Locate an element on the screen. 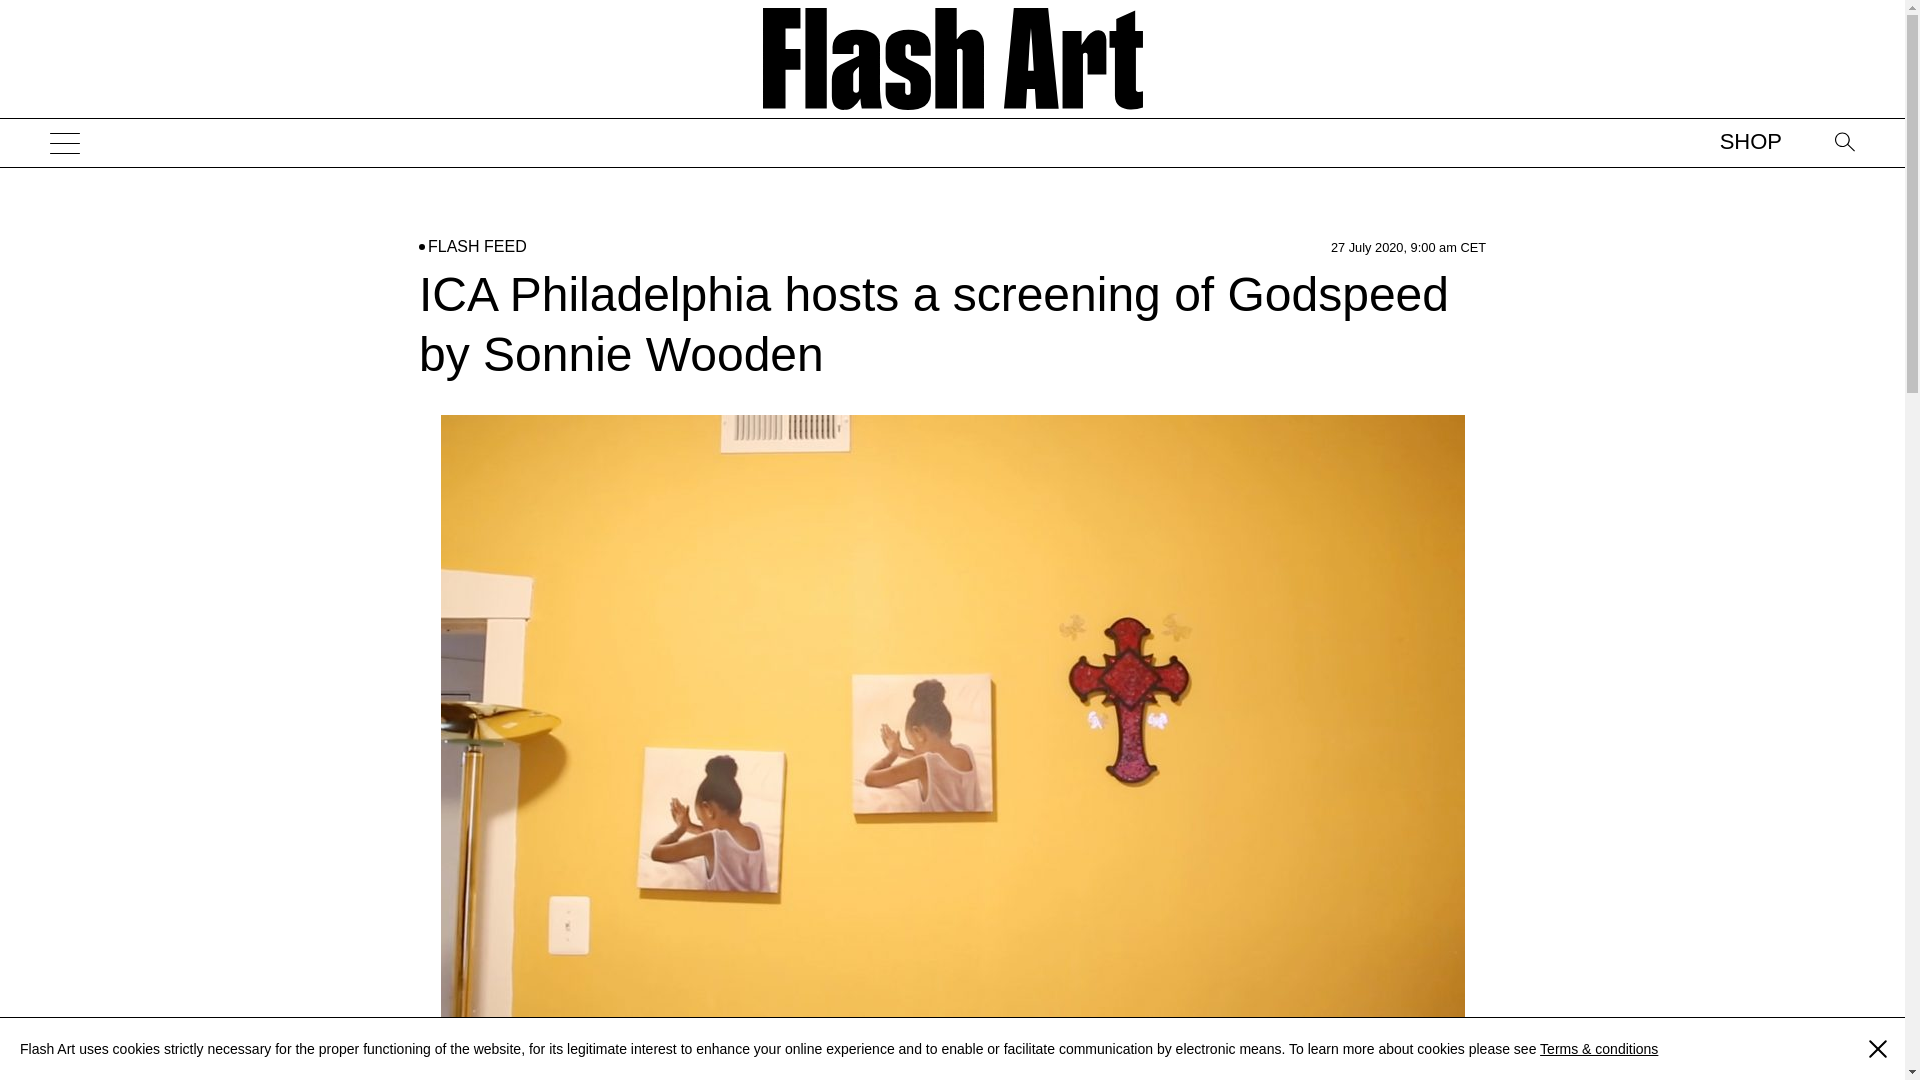  Search is located at coordinates (1833, 219).